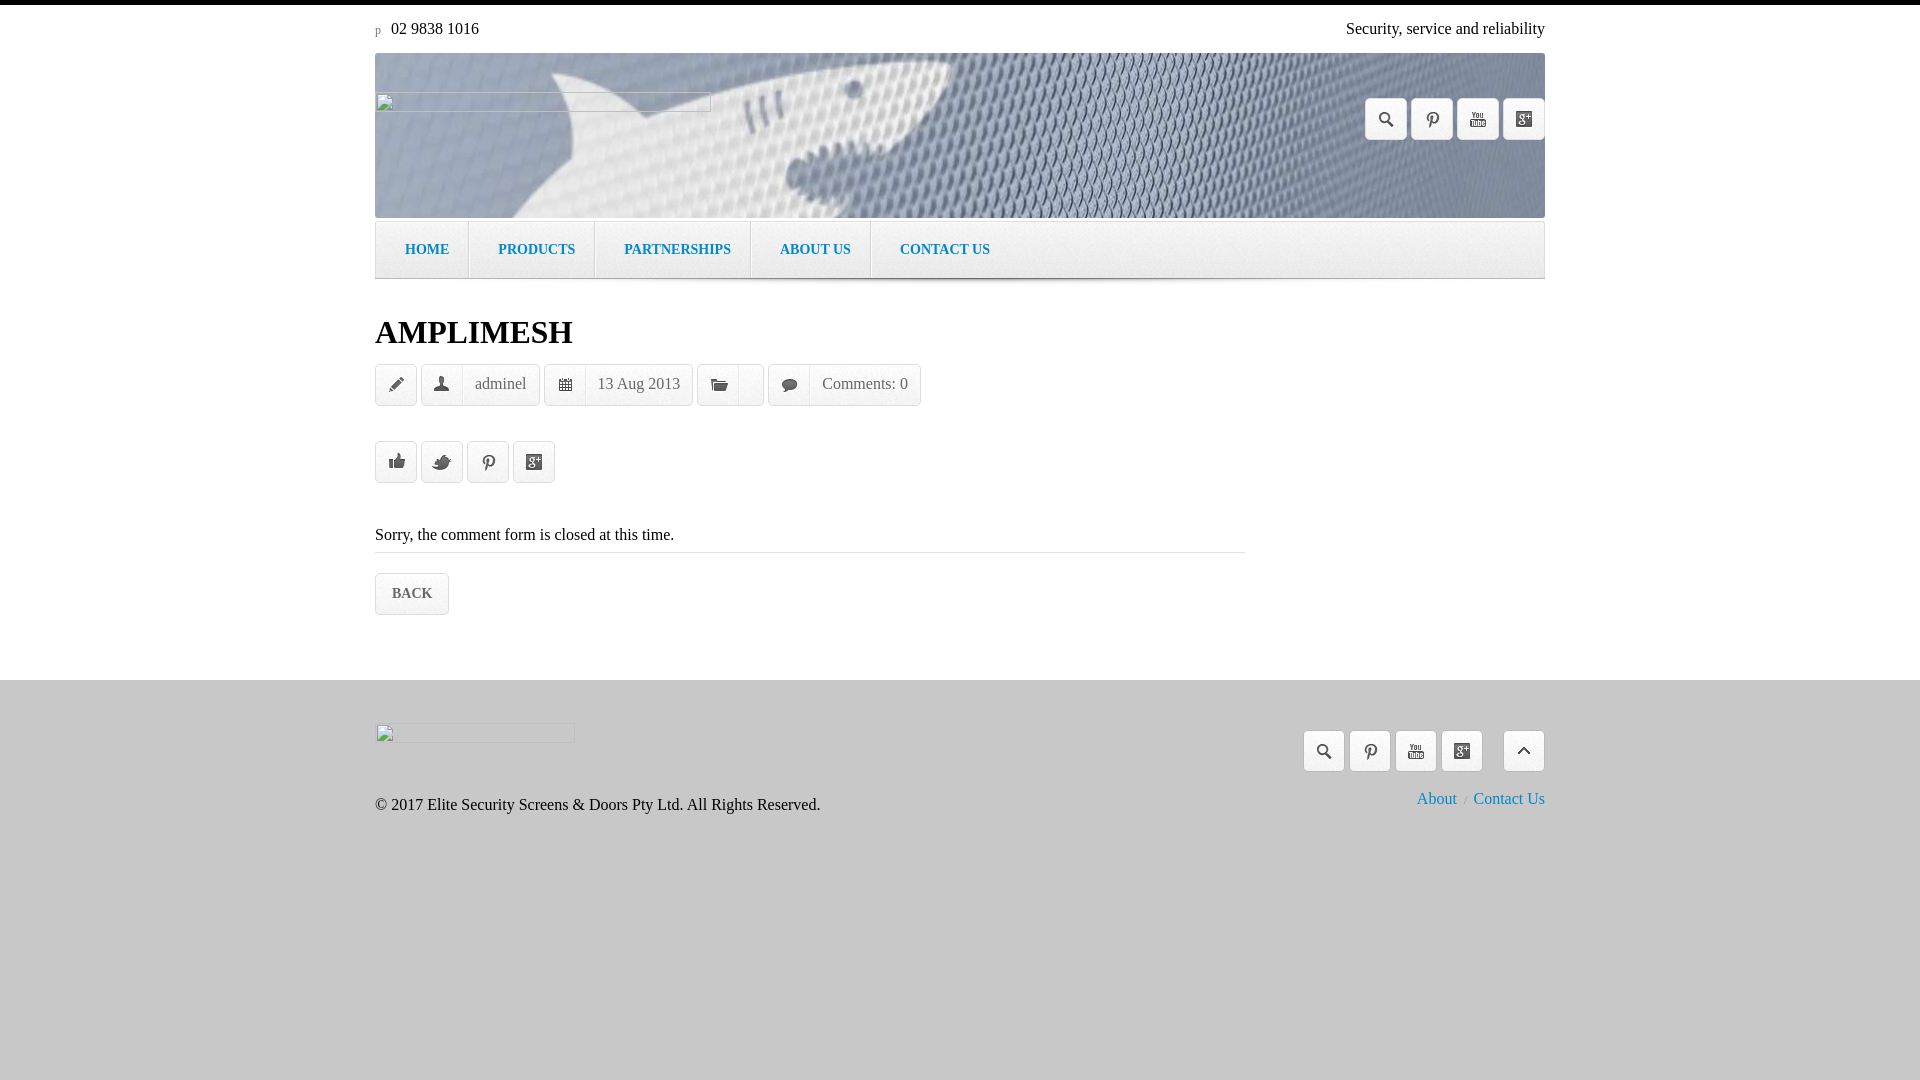 The width and height of the screenshot is (1920, 1080). I want to click on YouTube, so click(1416, 751).